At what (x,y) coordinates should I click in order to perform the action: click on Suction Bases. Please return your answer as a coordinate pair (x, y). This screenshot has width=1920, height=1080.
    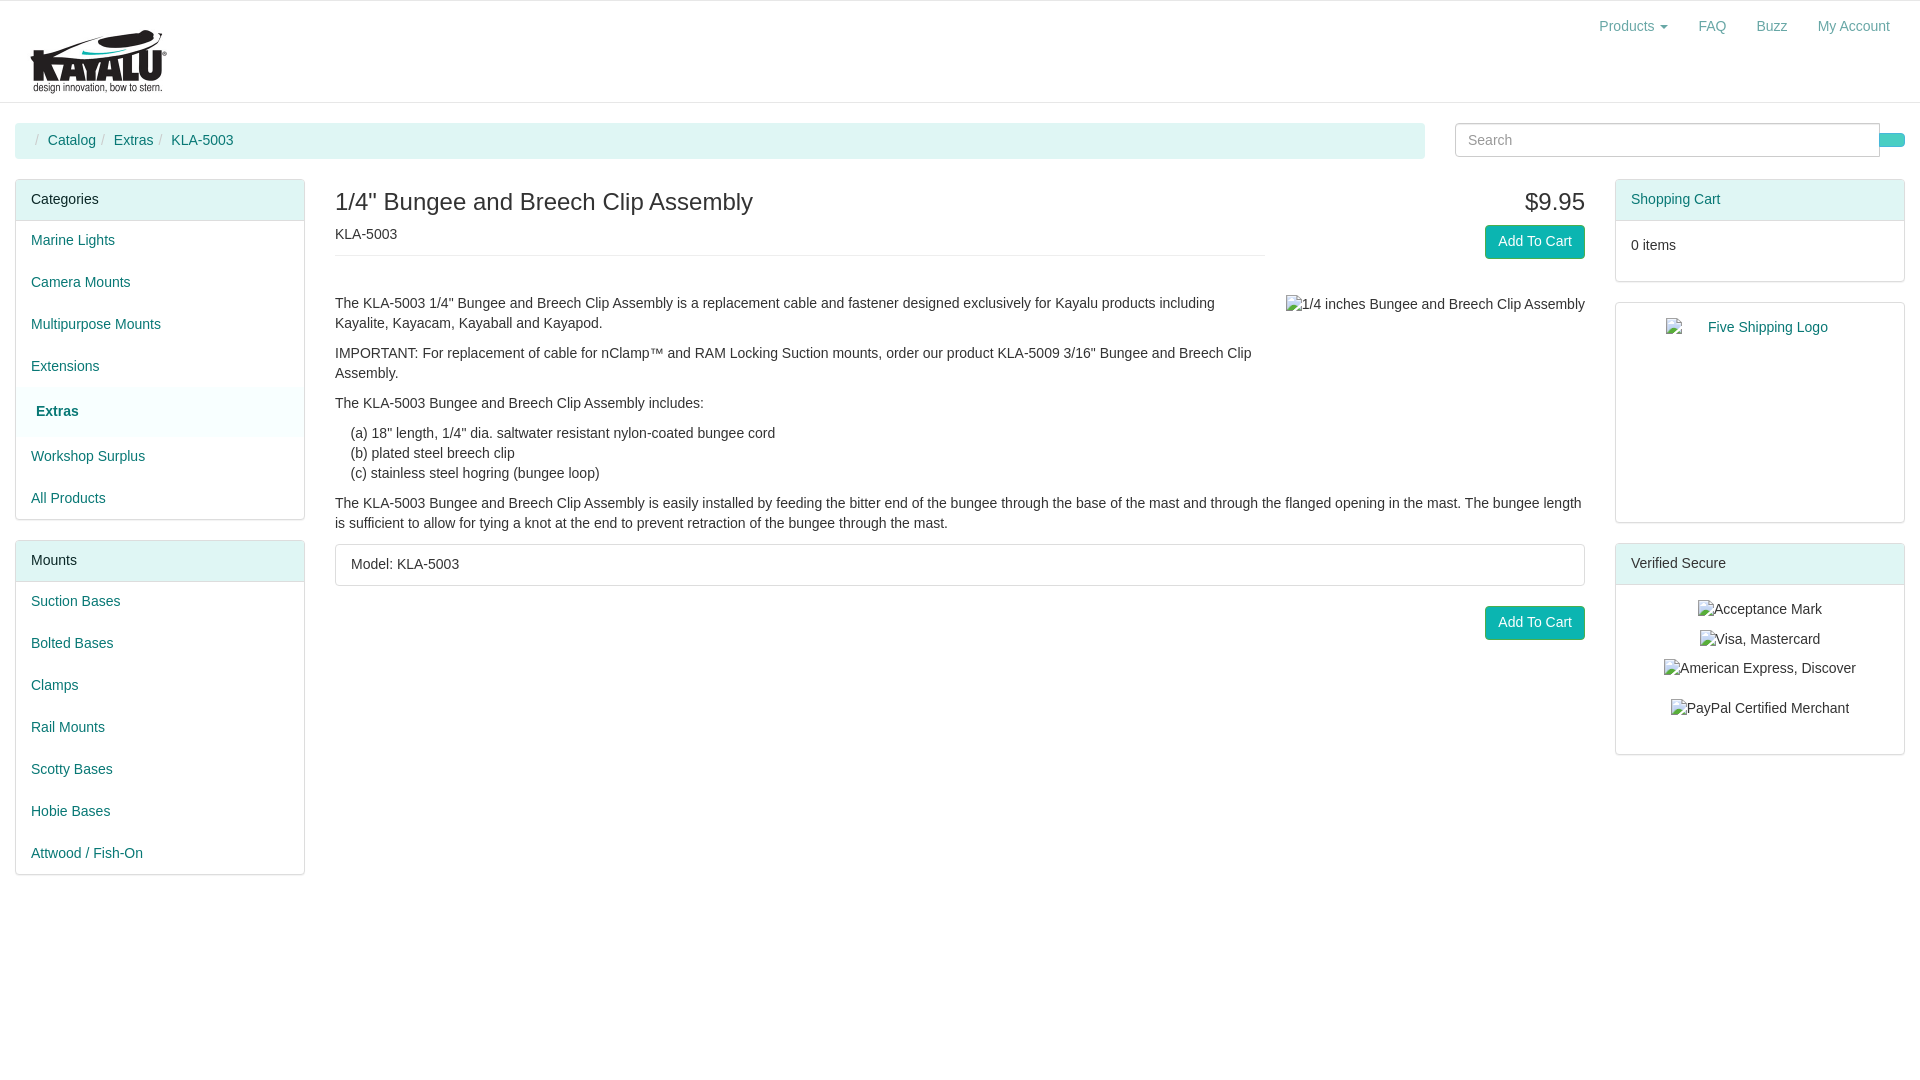
    Looking at the image, I should click on (159, 602).